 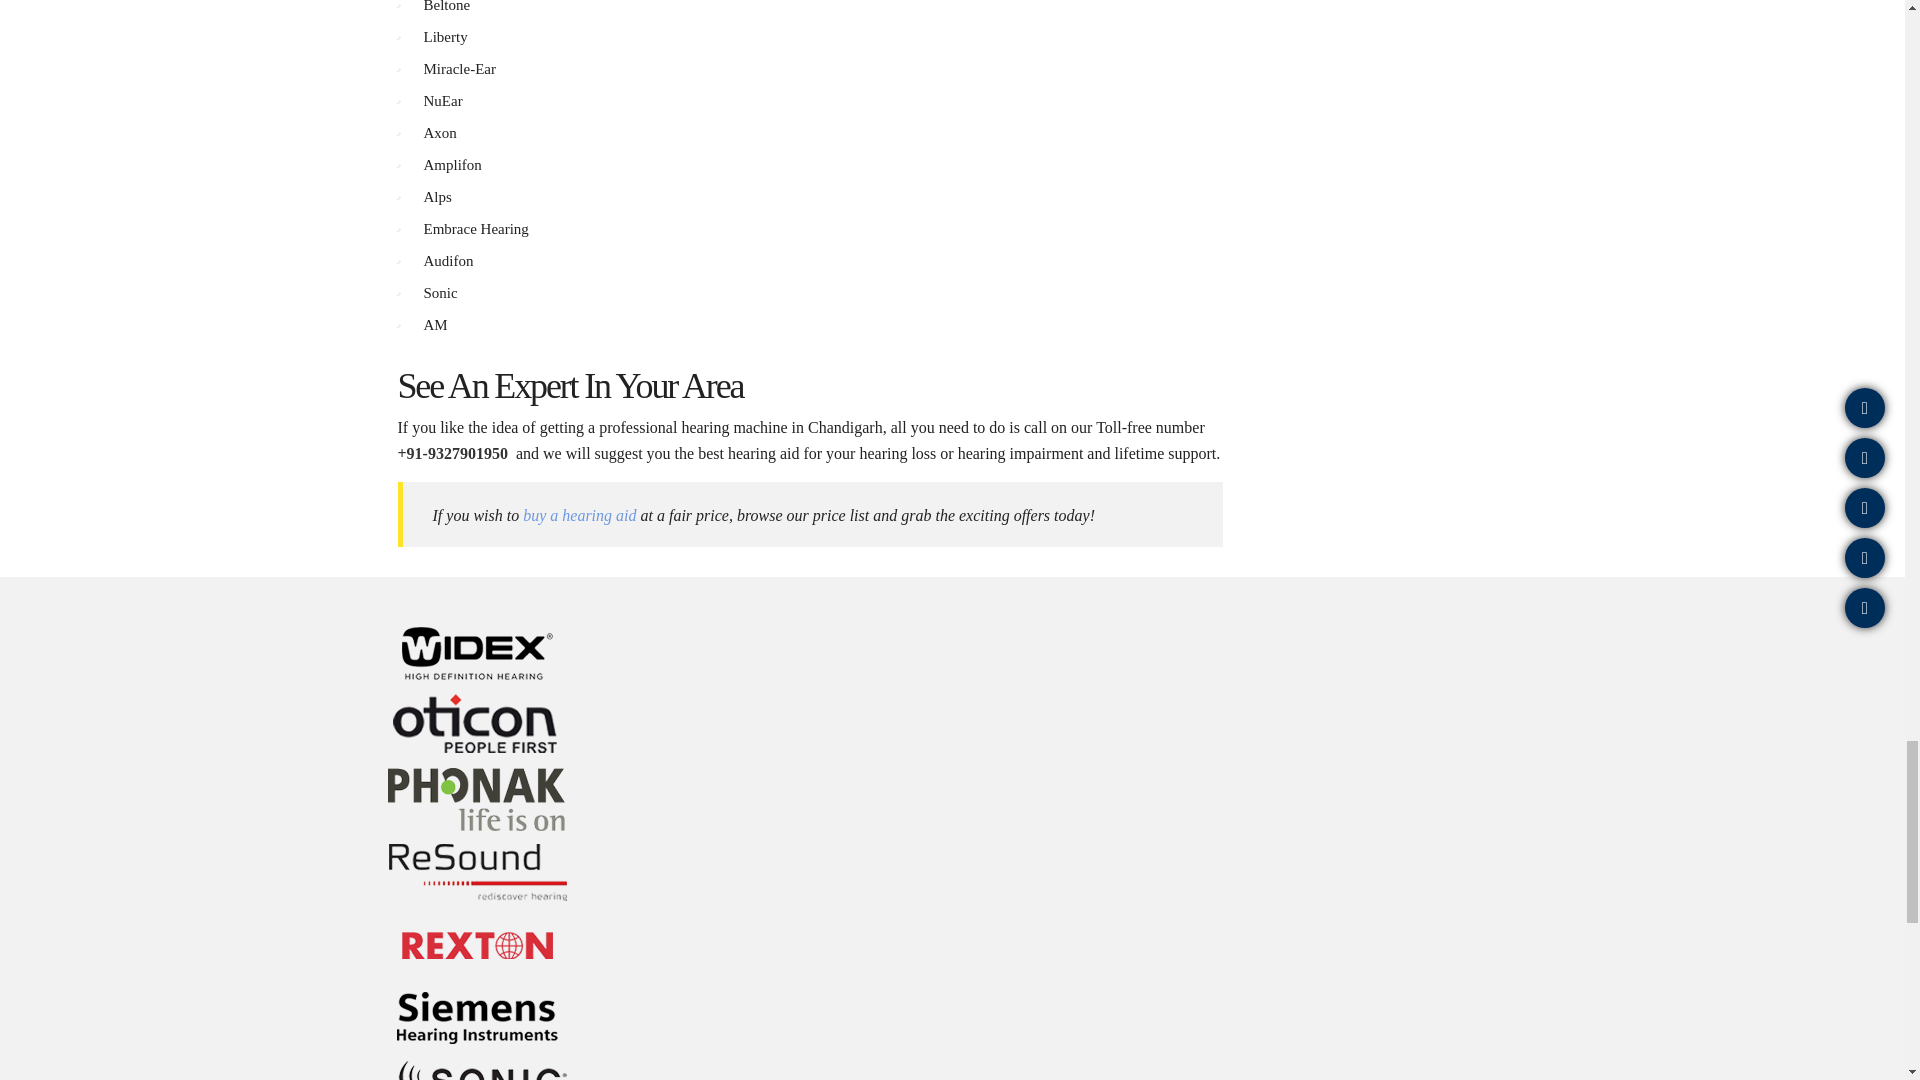 What do you see at coordinates (478, 1068) in the screenshot?
I see `sonic` at bounding box center [478, 1068].